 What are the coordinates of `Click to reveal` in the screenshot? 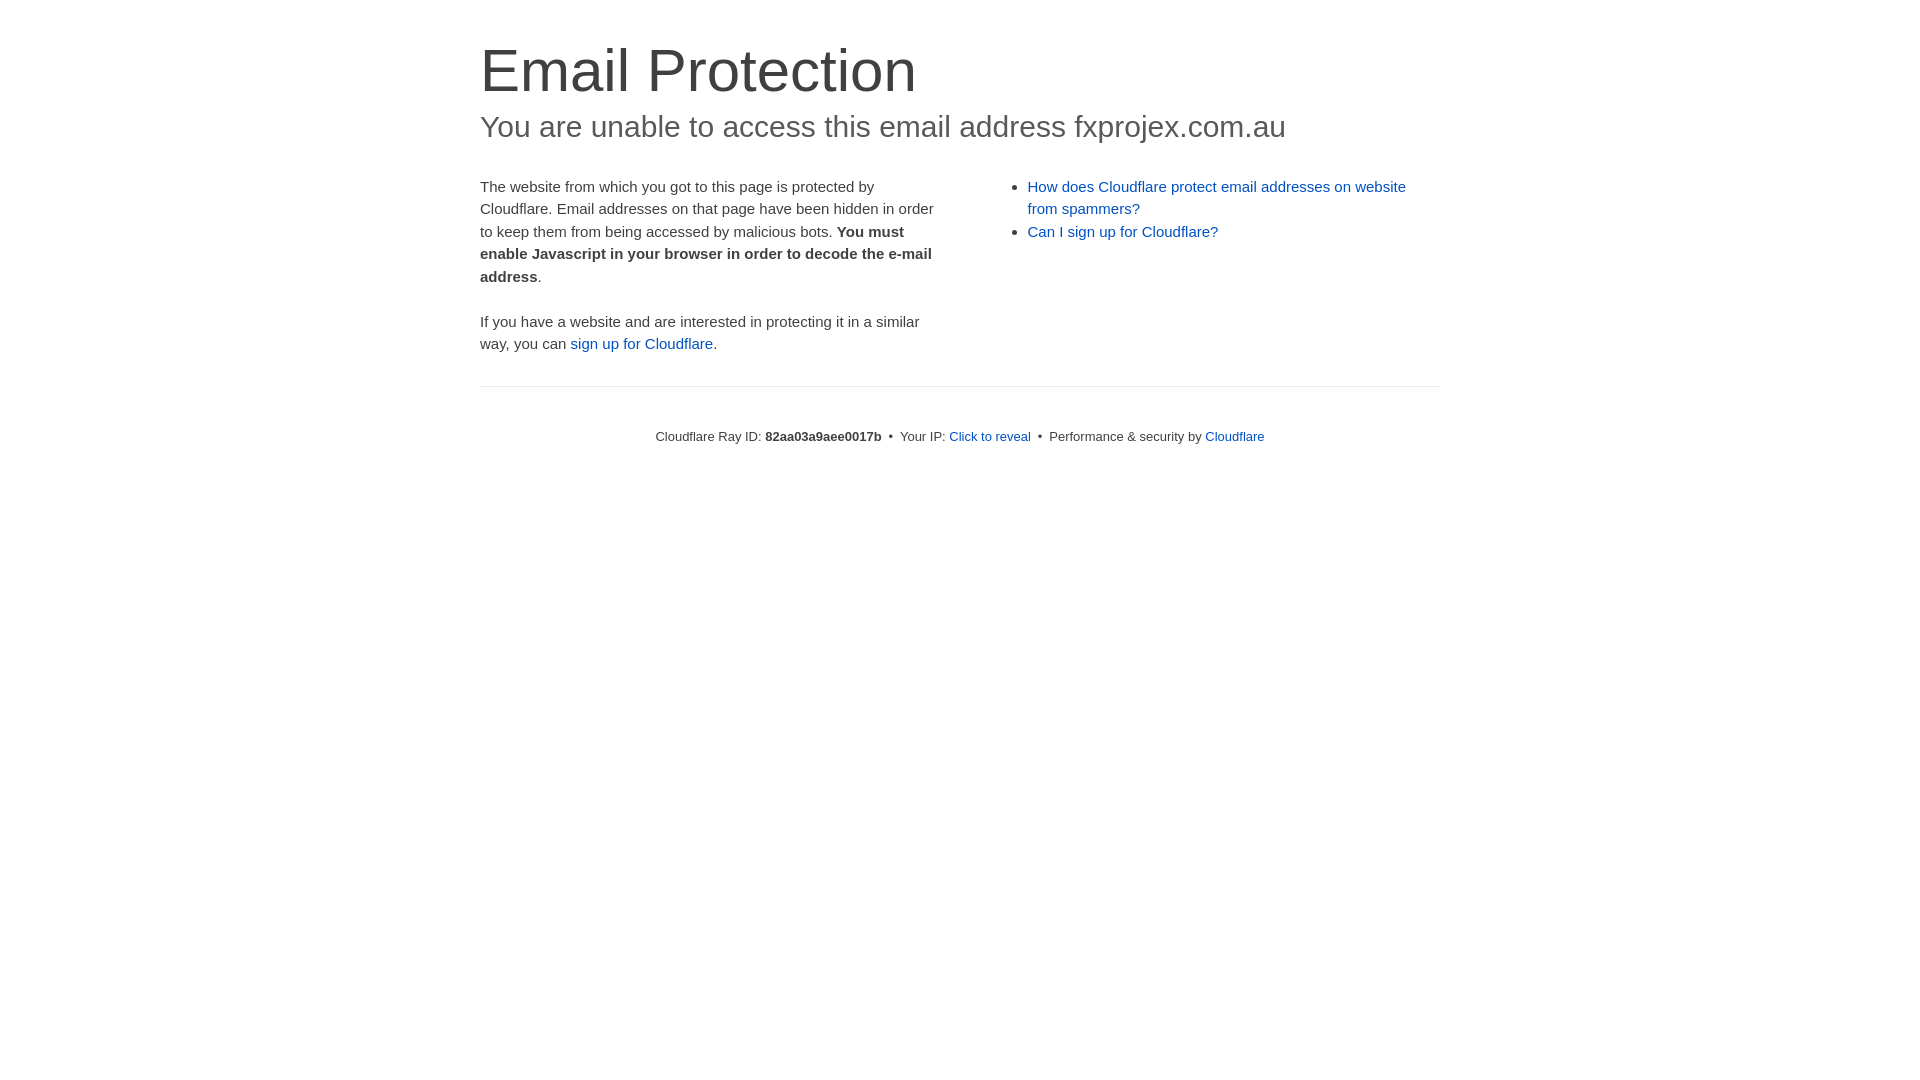 It's located at (990, 436).